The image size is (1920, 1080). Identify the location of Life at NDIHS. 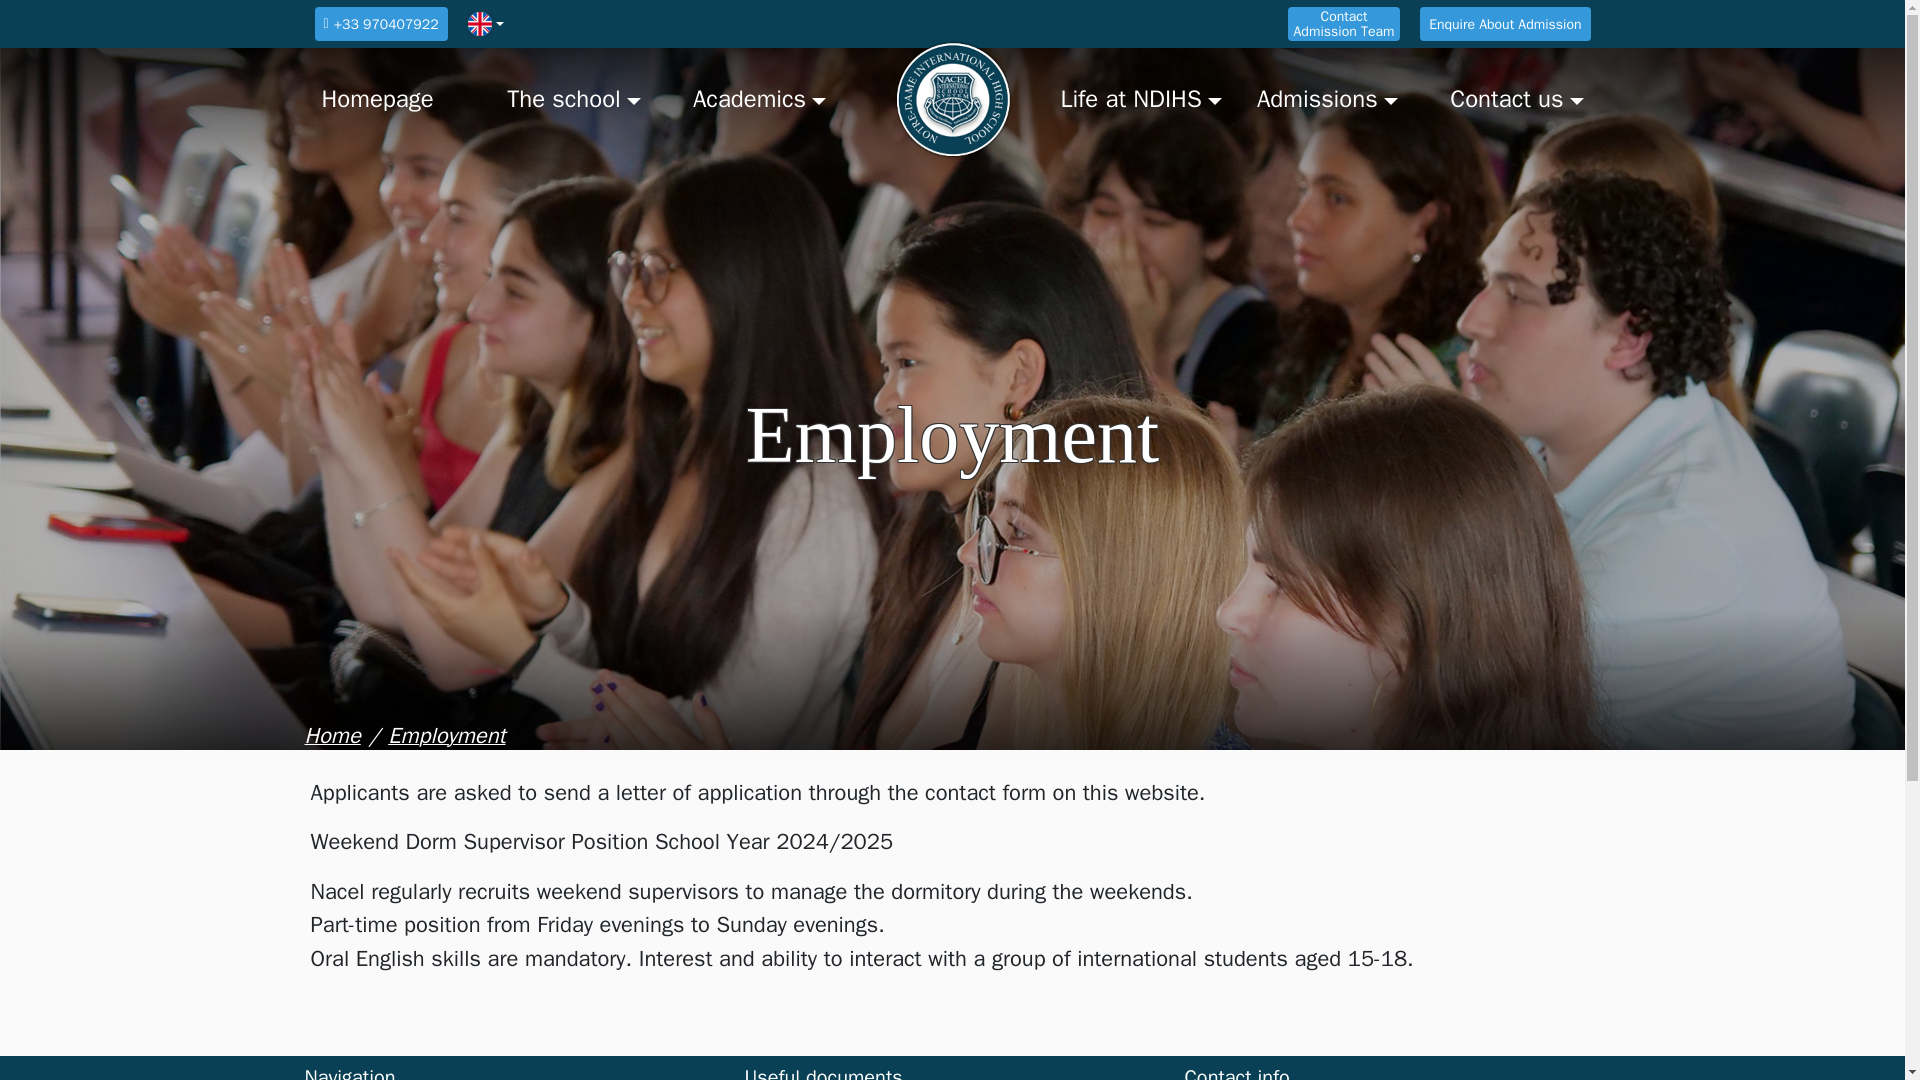
(1136, 100).